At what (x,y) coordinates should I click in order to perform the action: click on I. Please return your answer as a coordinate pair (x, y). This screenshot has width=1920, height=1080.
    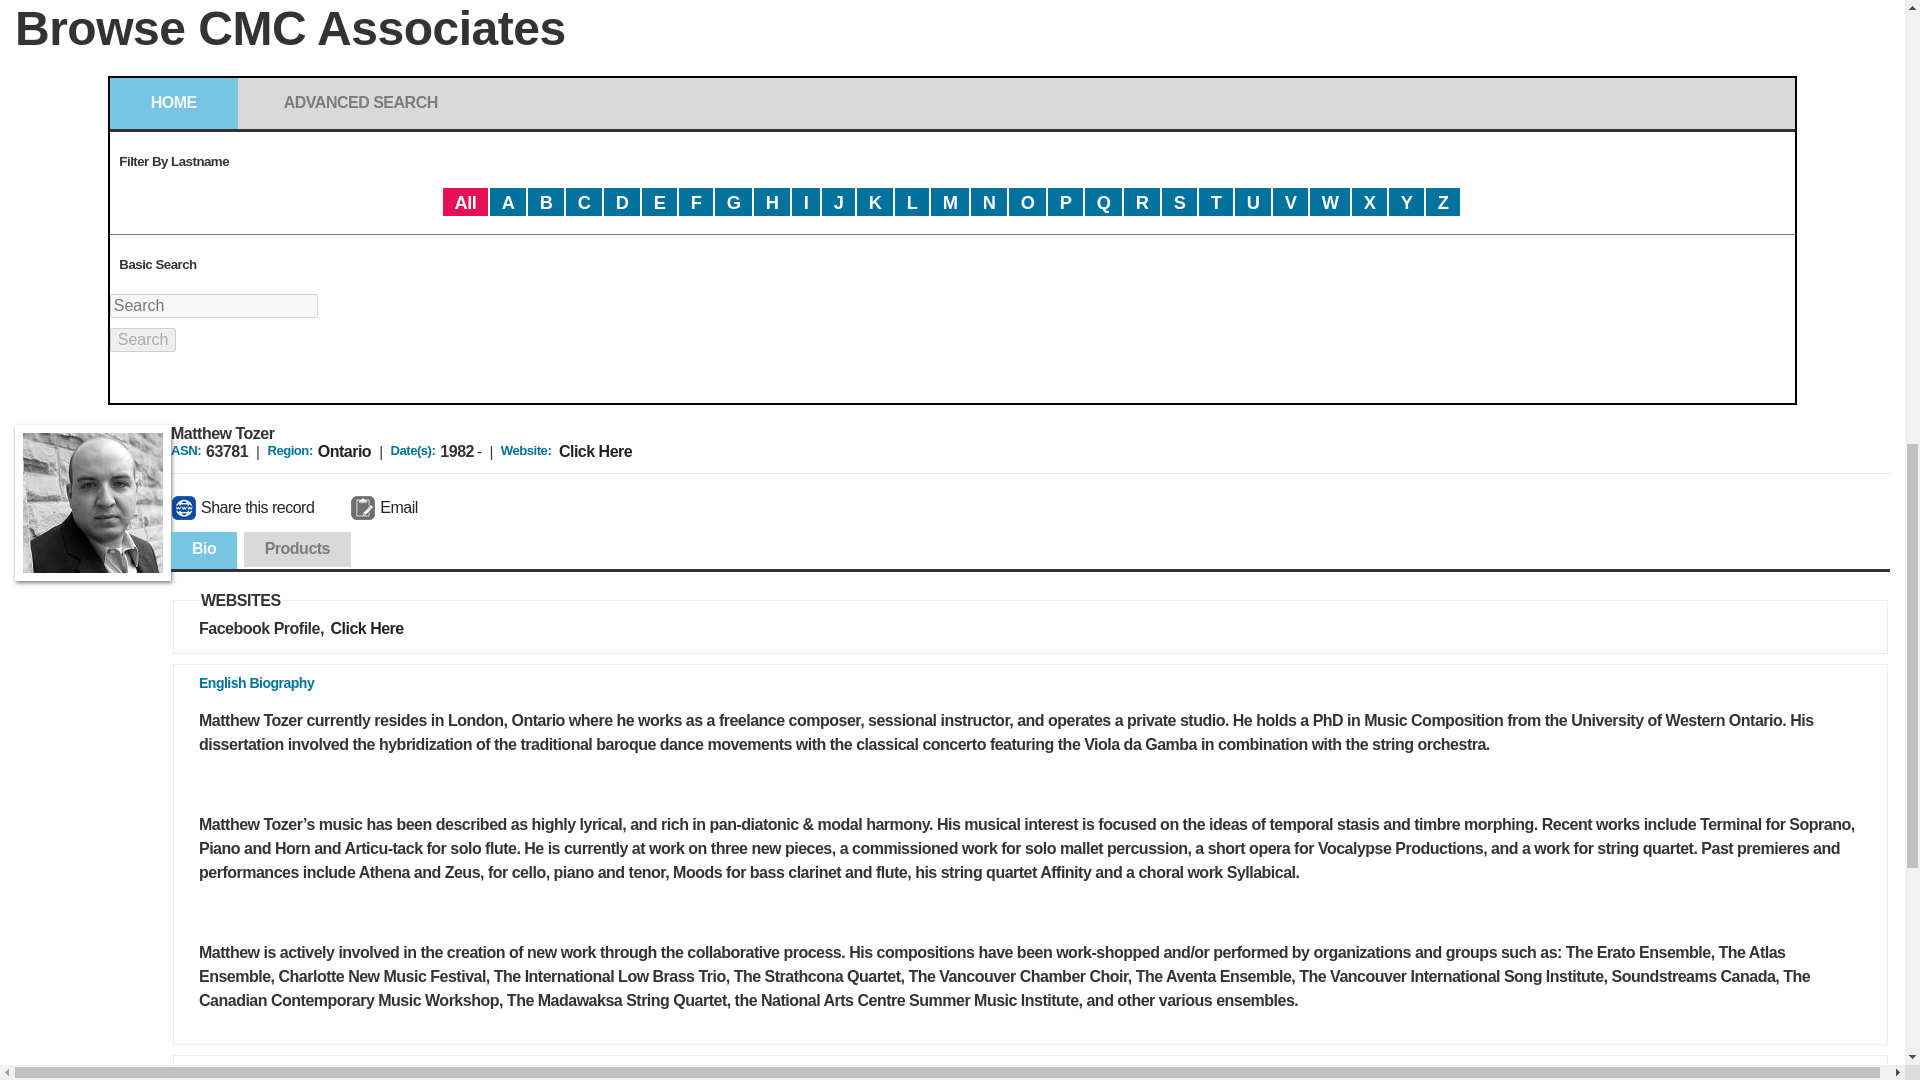
    Looking at the image, I should click on (805, 202).